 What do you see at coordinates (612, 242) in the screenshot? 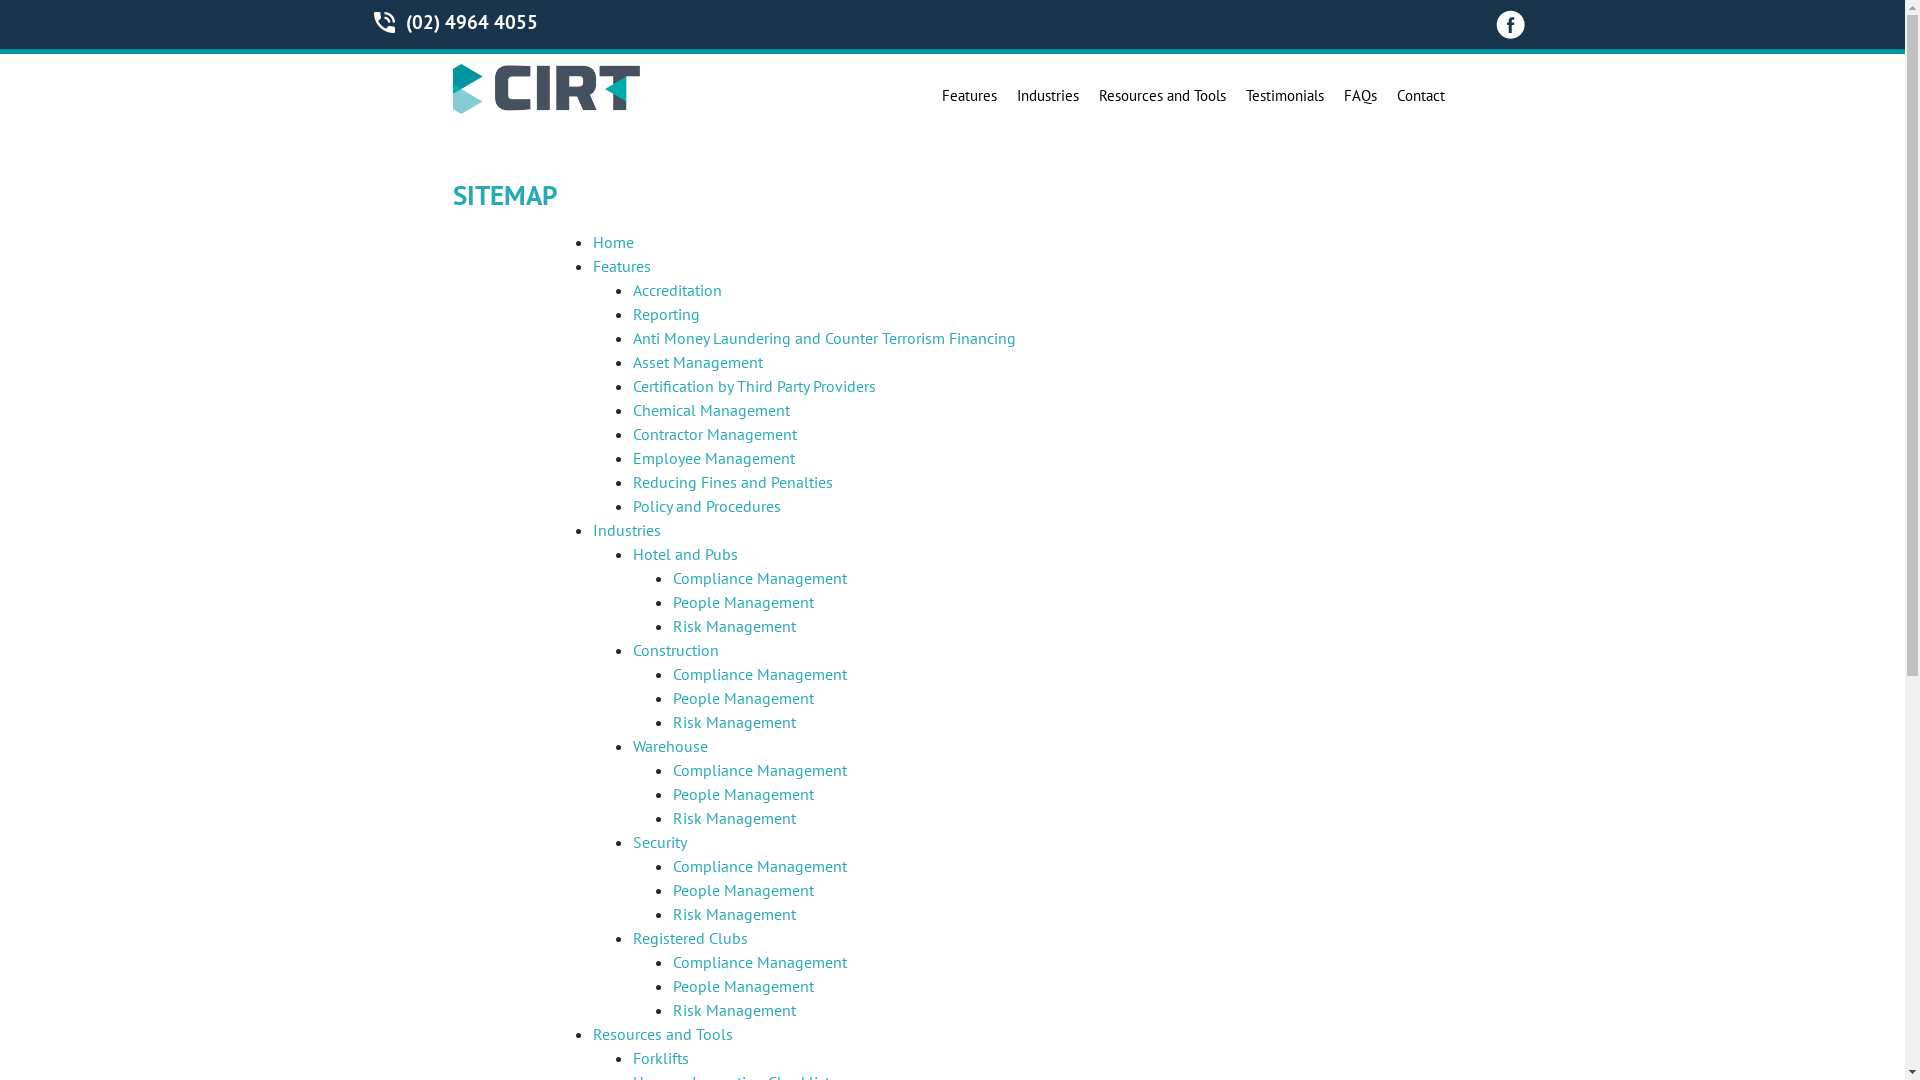
I see `Home` at bounding box center [612, 242].